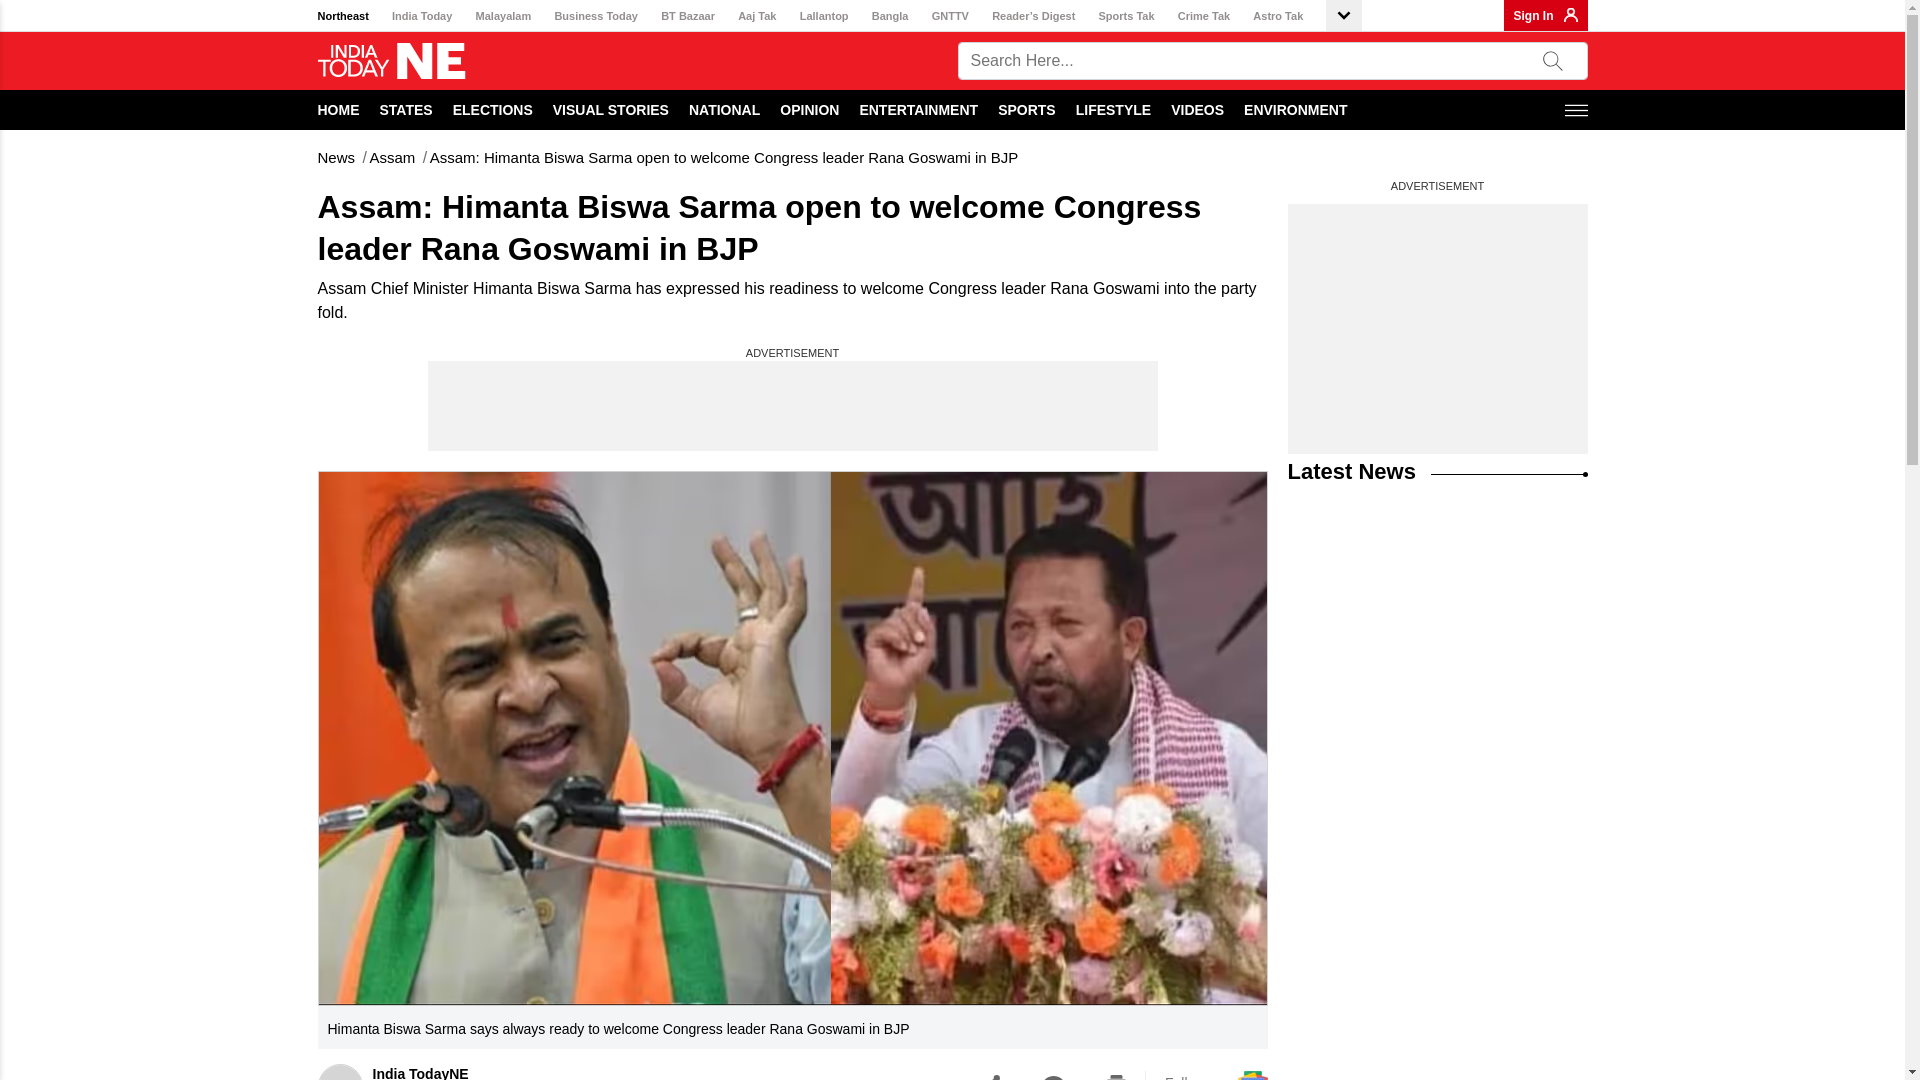 The image size is (1920, 1080). I want to click on NATIONAL, so click(724, 109).